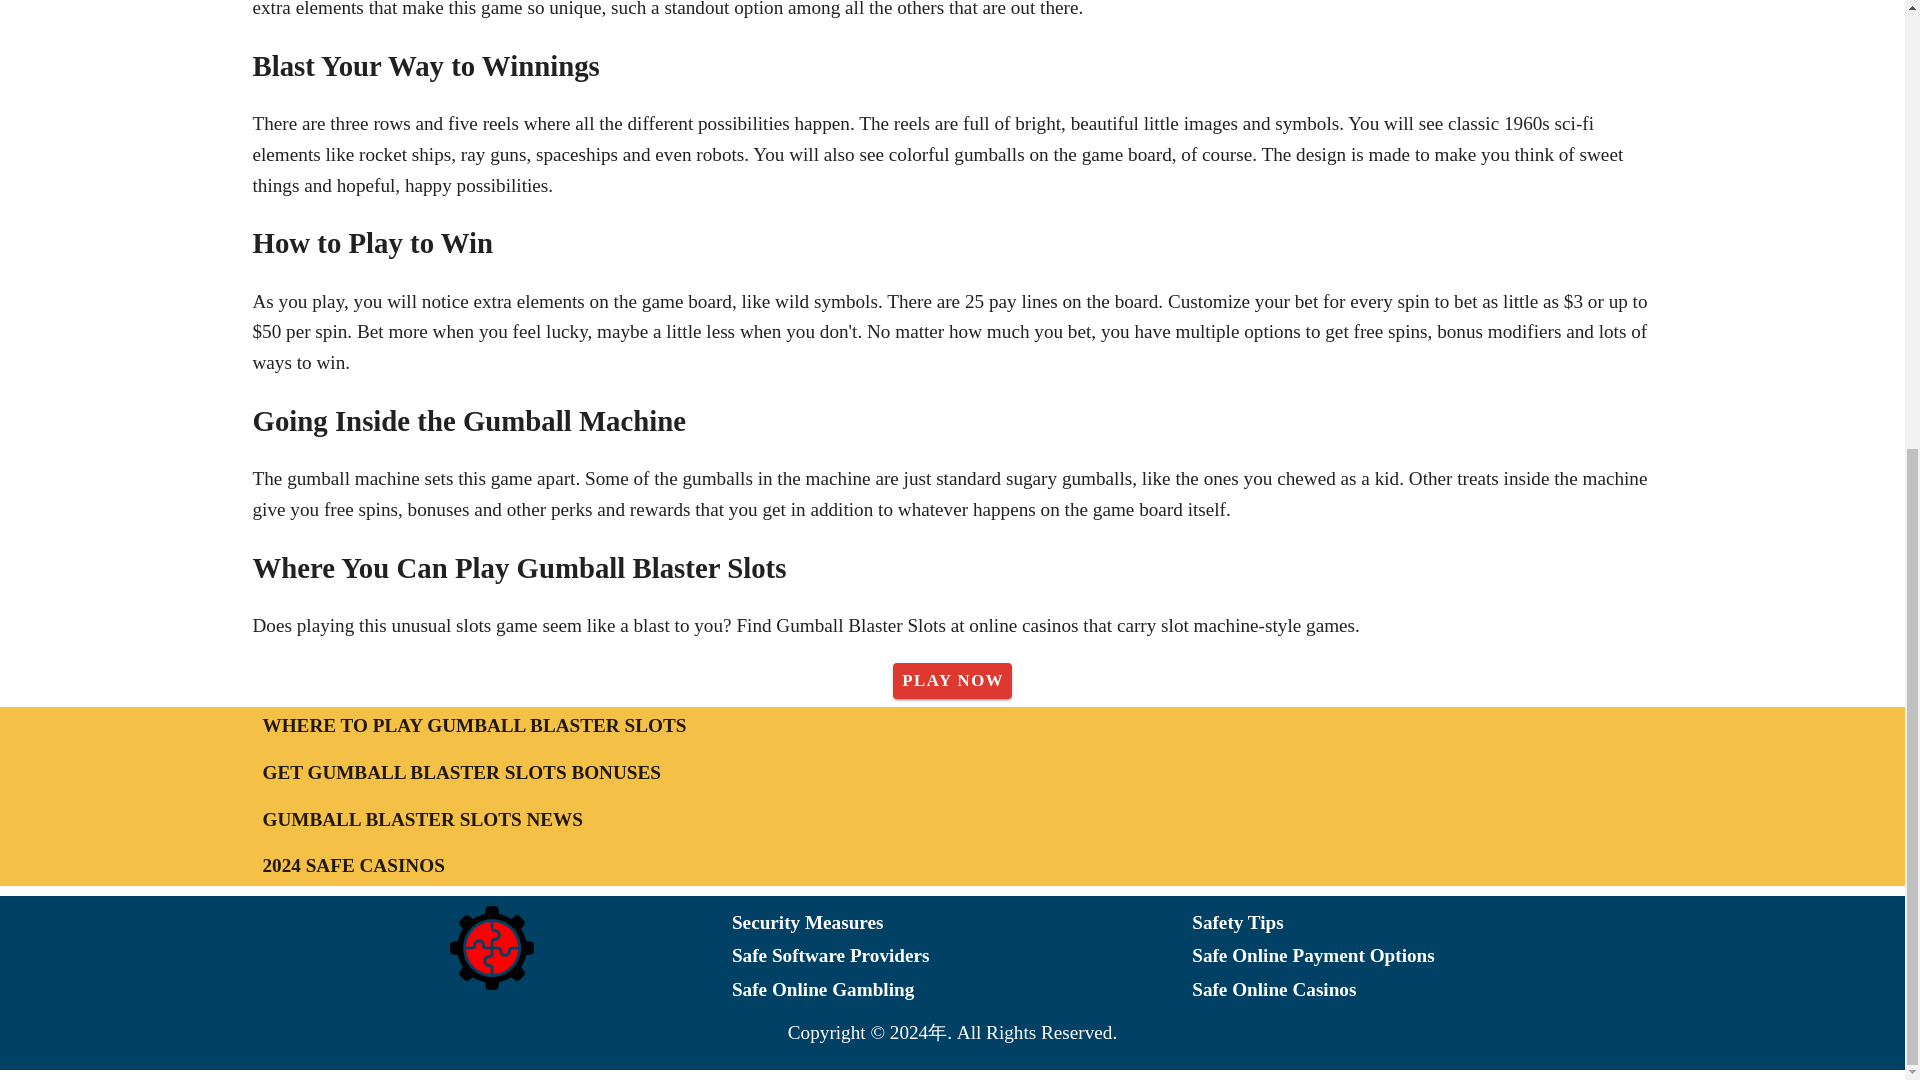 Image resolution: width=1920 pixels, height=1080 pixels. What do you see at coordinates (962, 990) in the screenshot?
I see `Safe Online Gambling` at bounding box center [962, 990].